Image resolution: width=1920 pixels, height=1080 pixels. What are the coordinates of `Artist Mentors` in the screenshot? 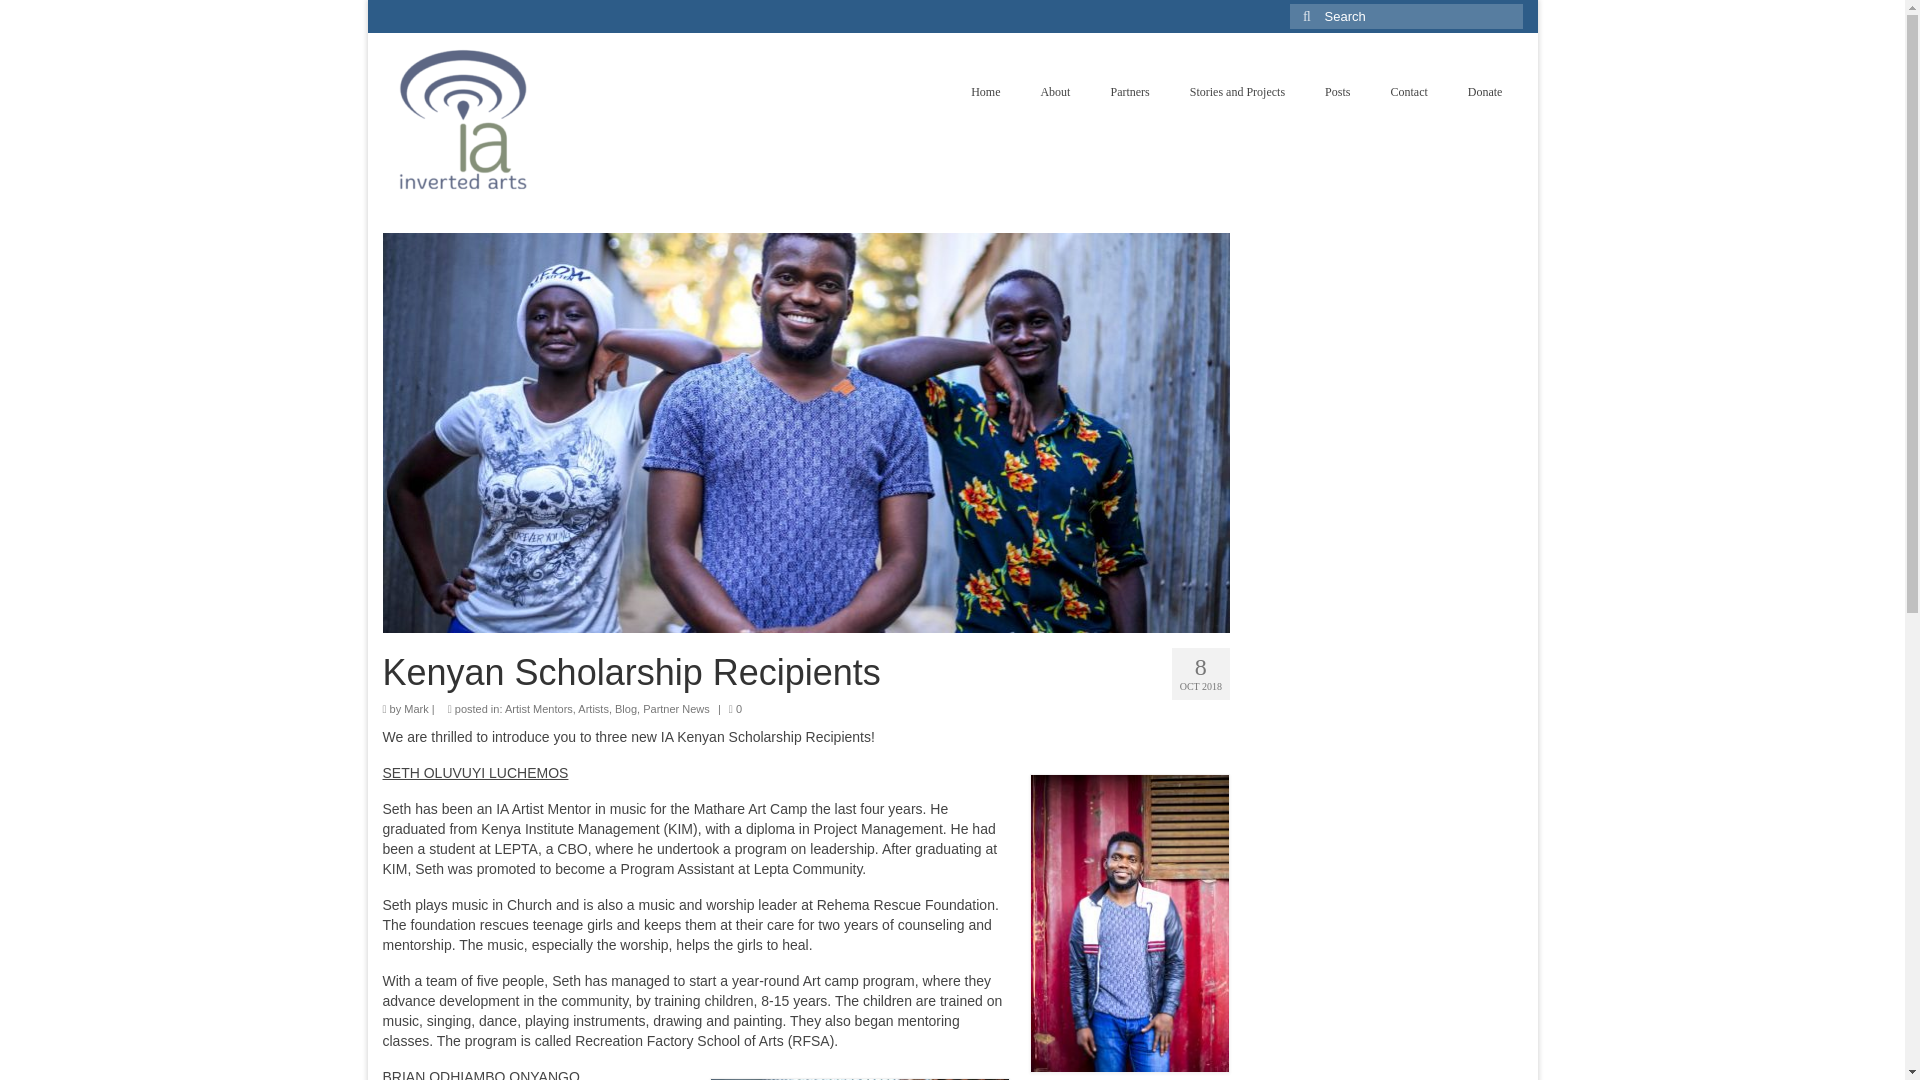 It's located at (538, 708).